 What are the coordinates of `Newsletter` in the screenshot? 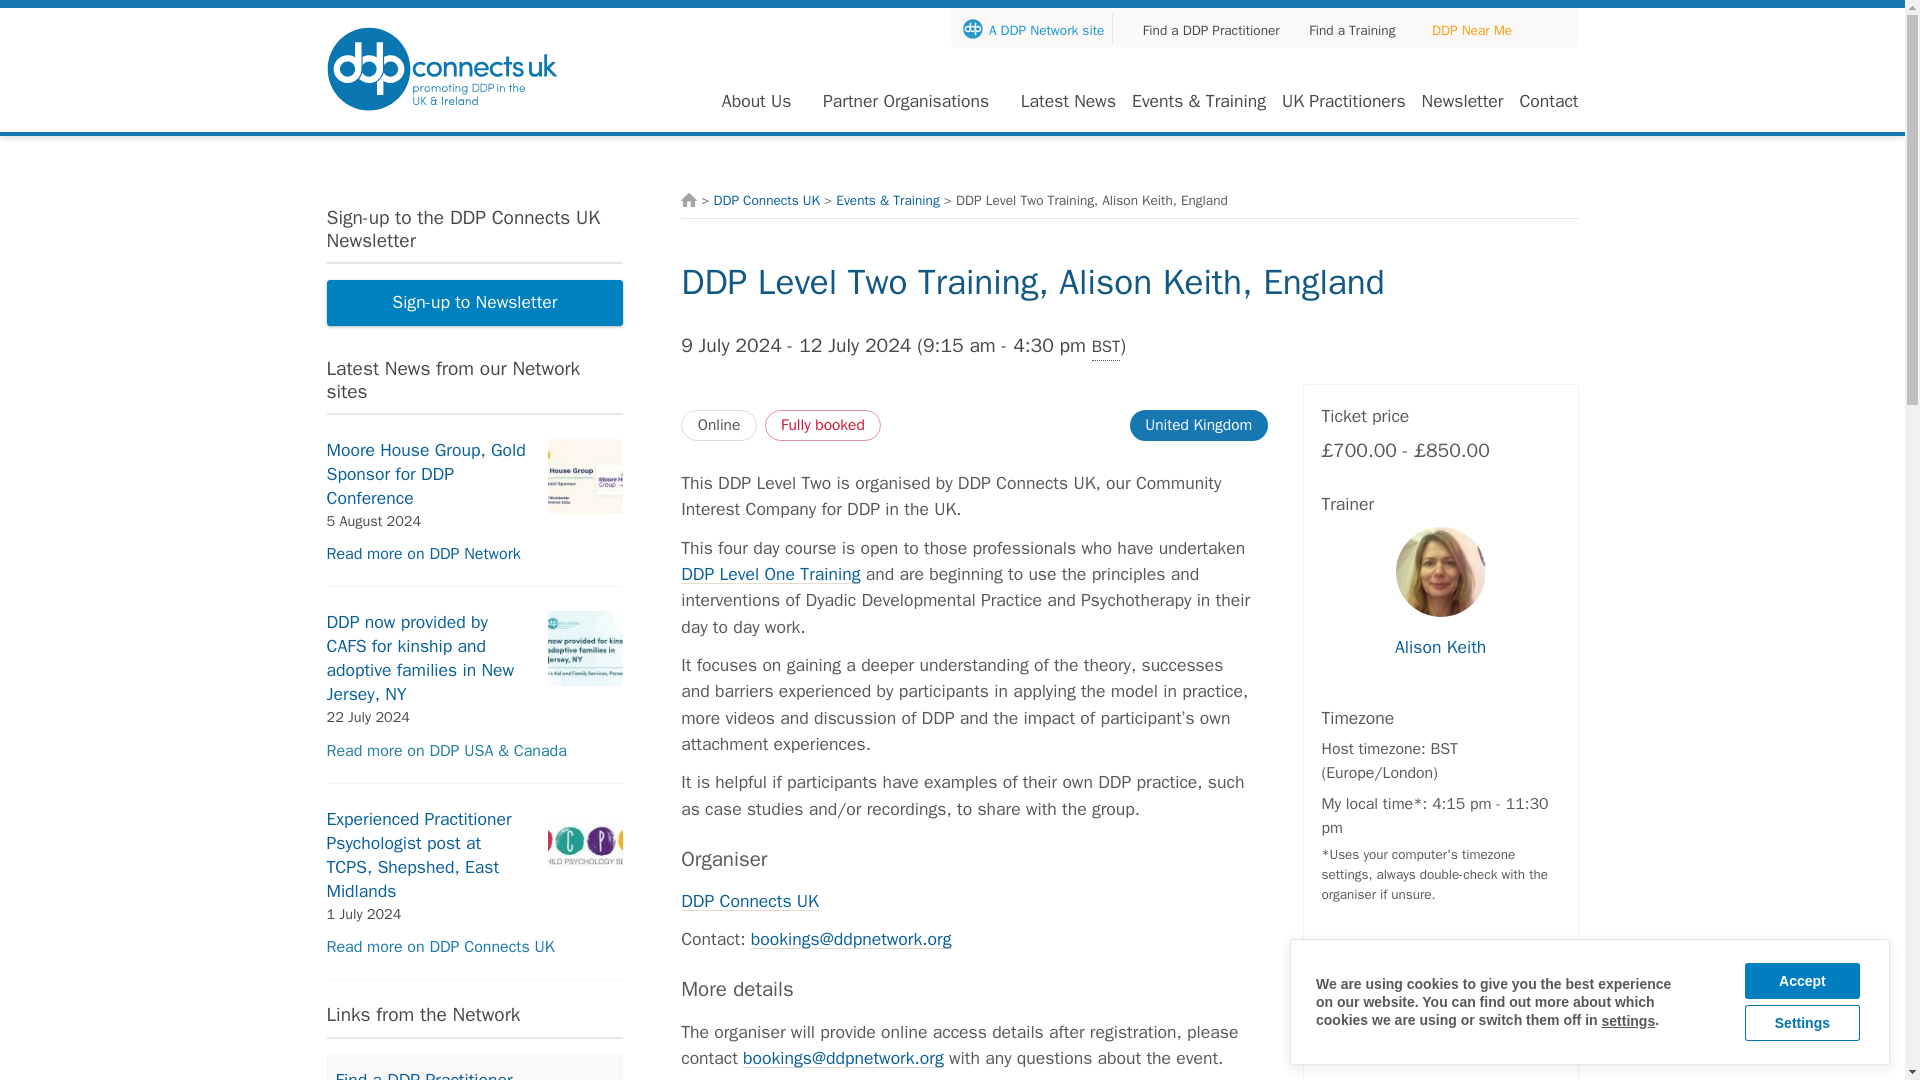 It's located at (1462, 100).